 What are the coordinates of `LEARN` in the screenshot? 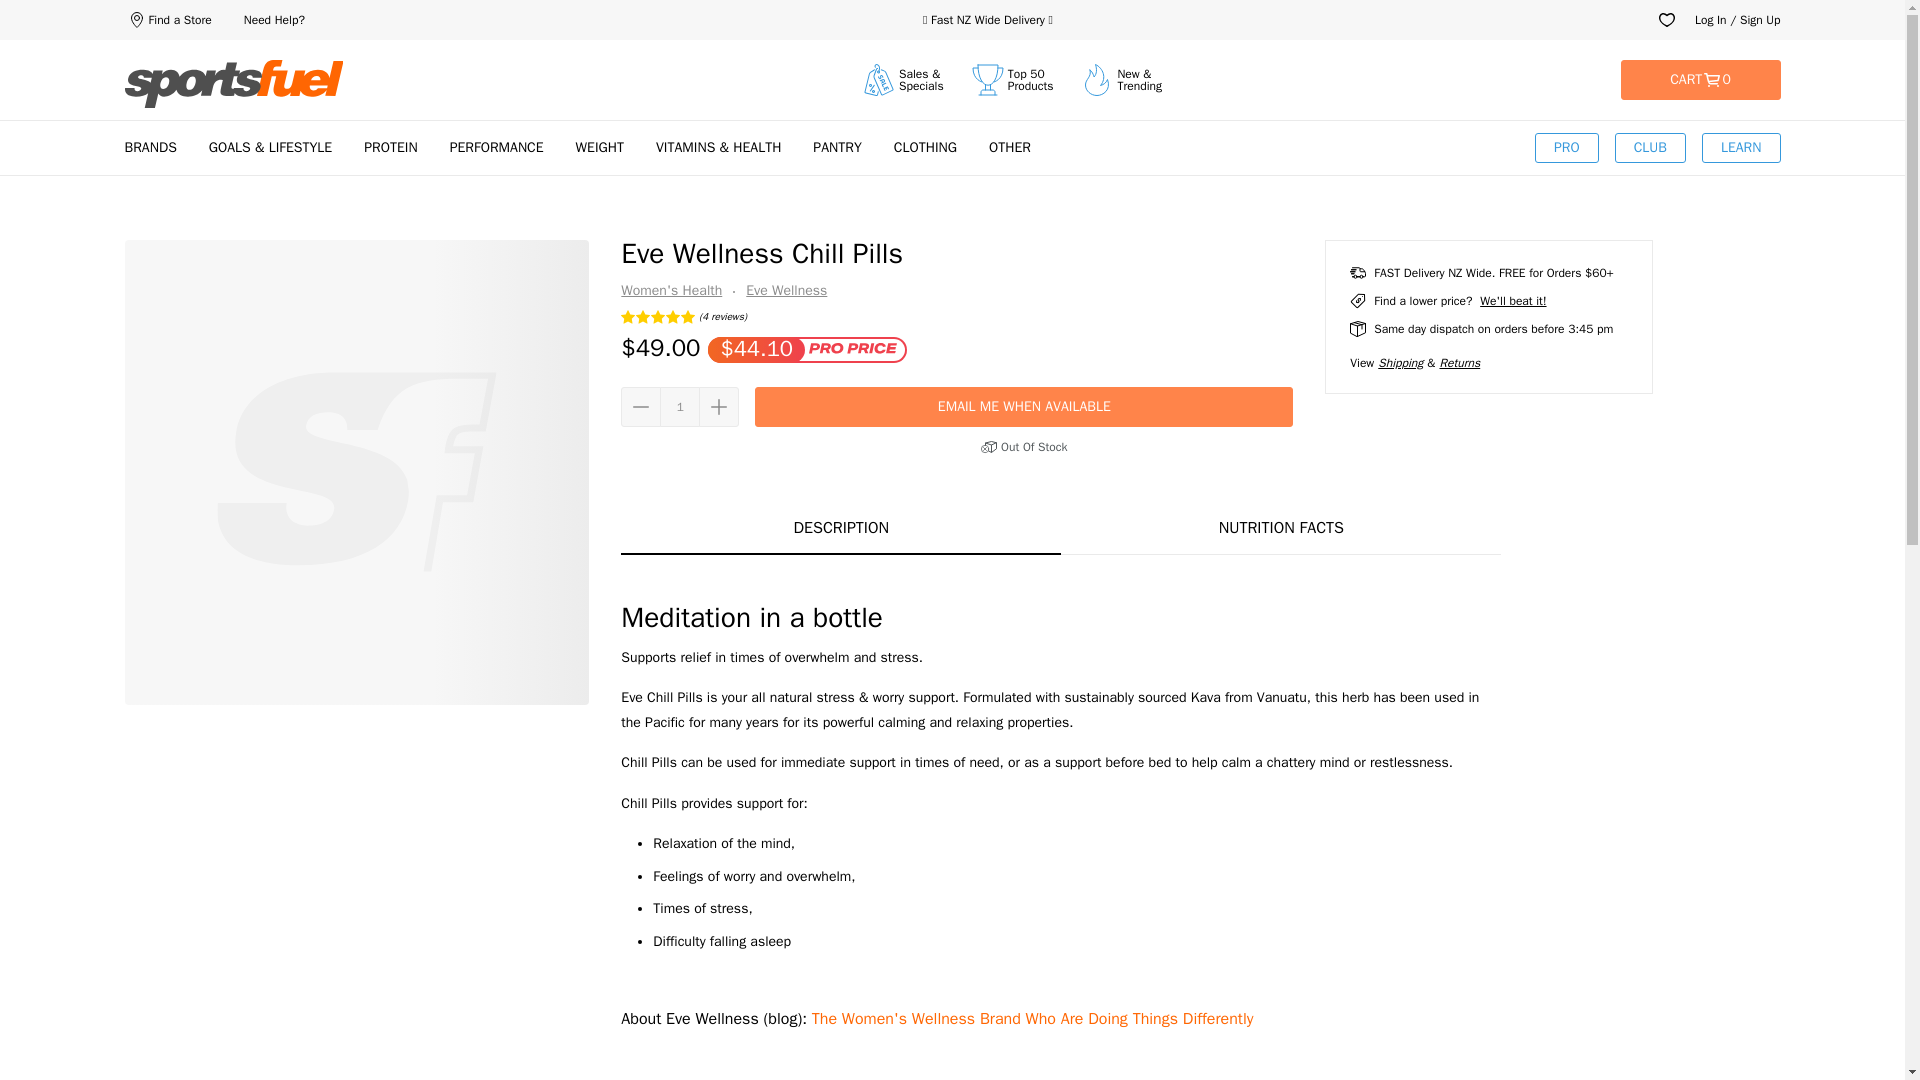 It's located at (1741, 148).